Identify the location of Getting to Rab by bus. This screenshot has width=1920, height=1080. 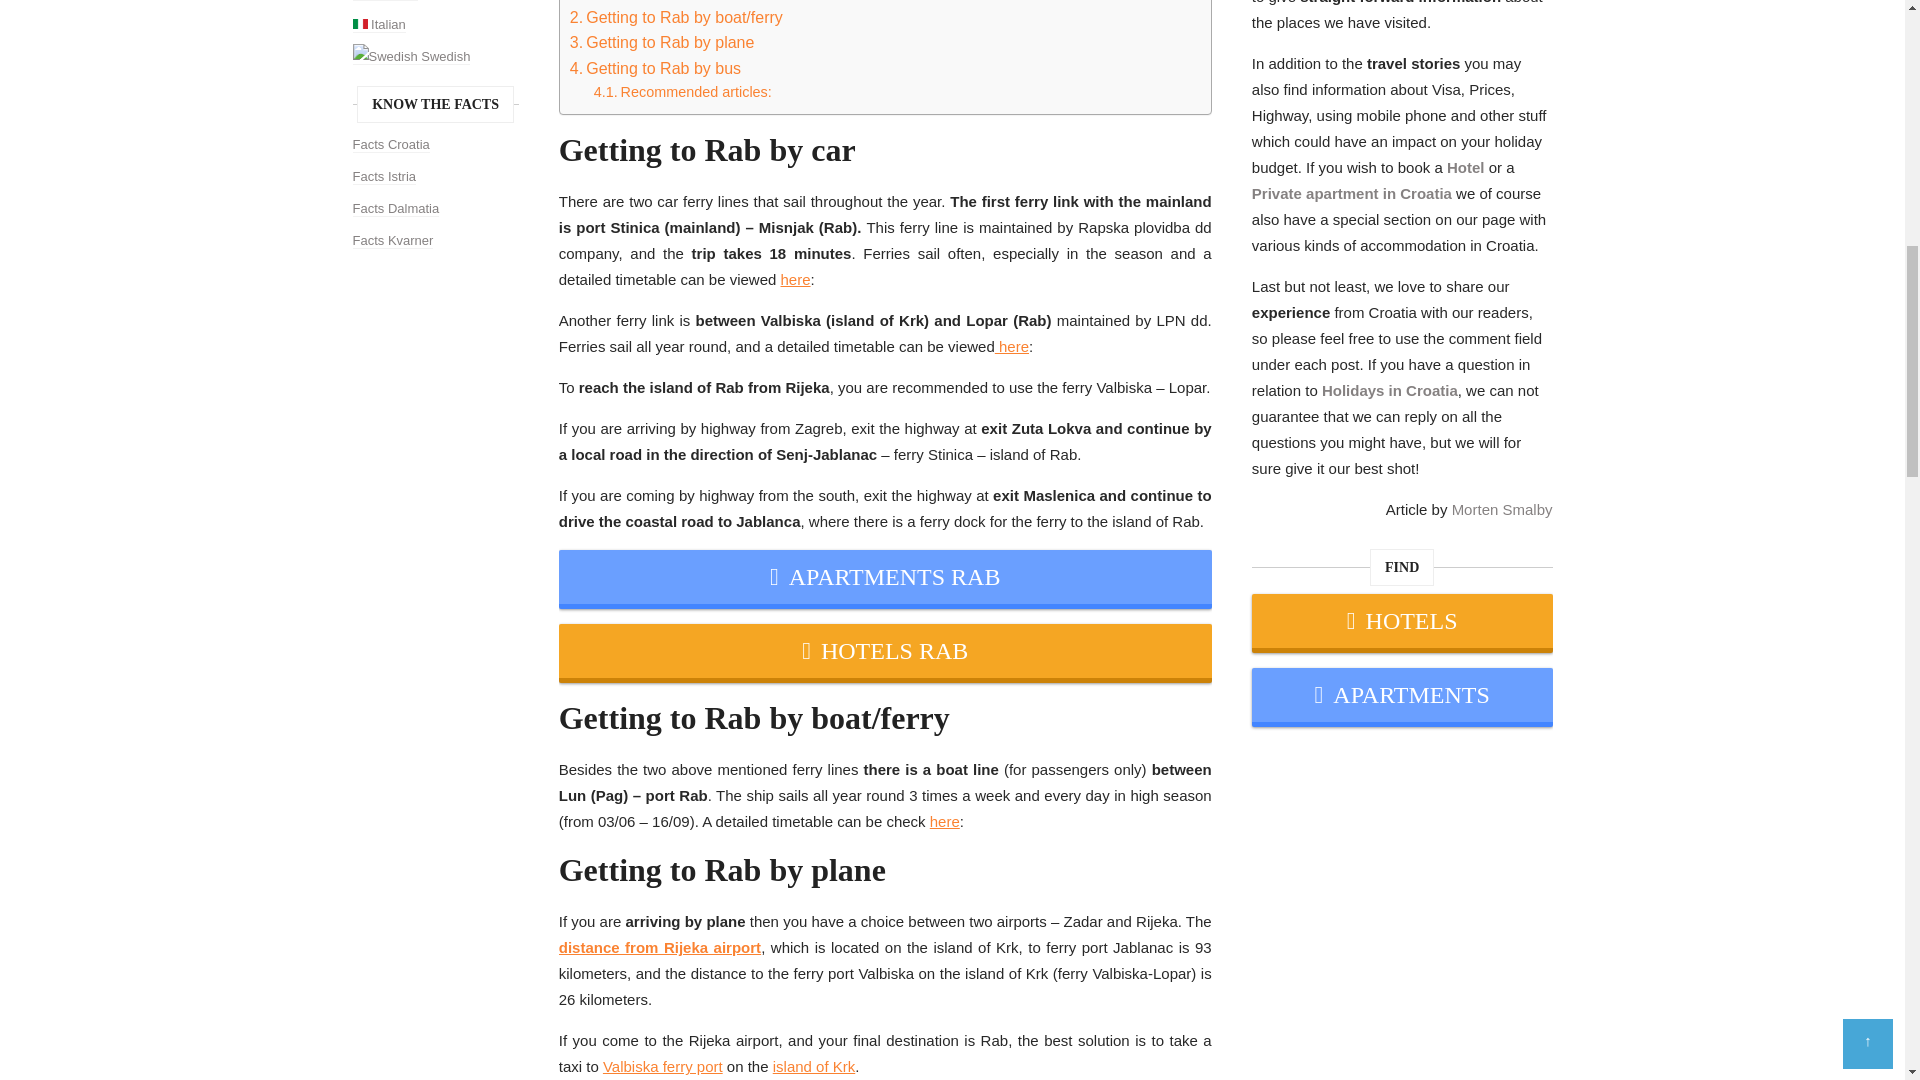
(656, 69).